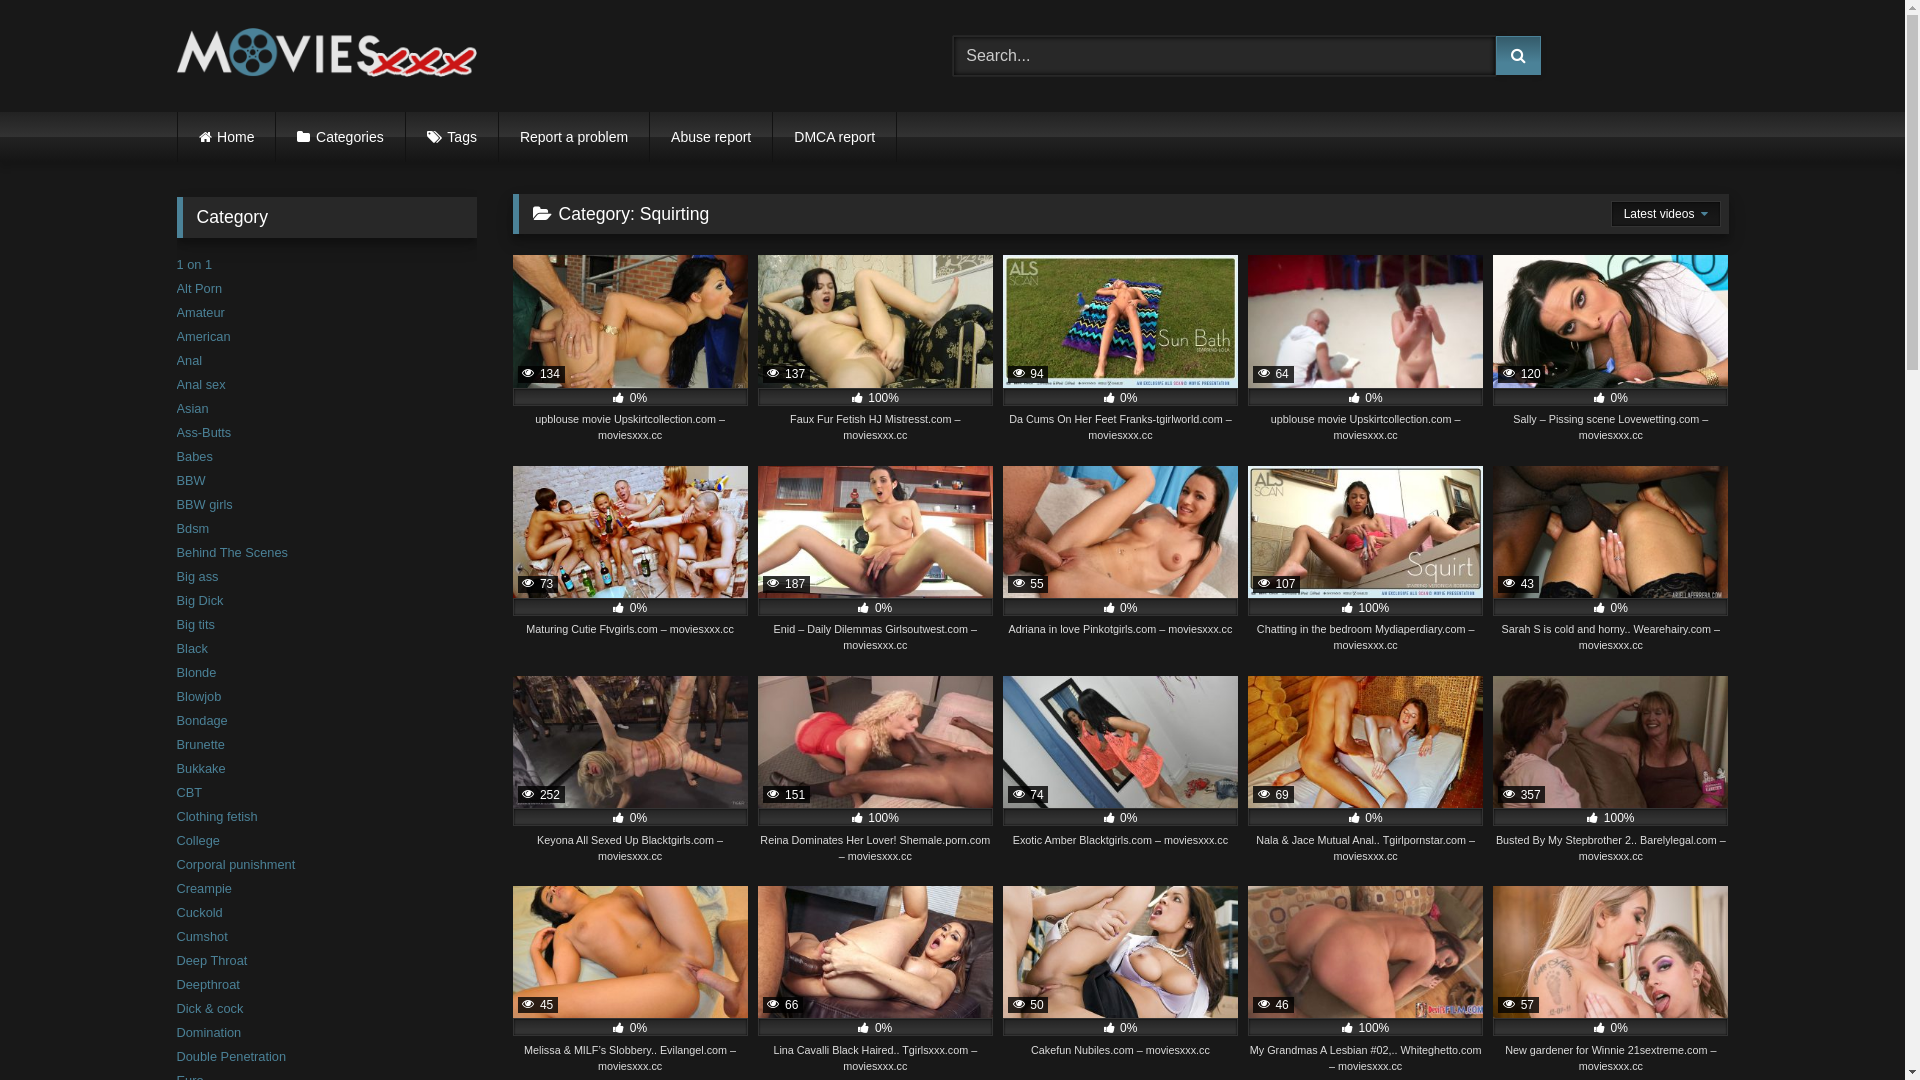 The height and width of the screenshot is (1080, 1920). I want to click on Blowjob, so click(198, 696).